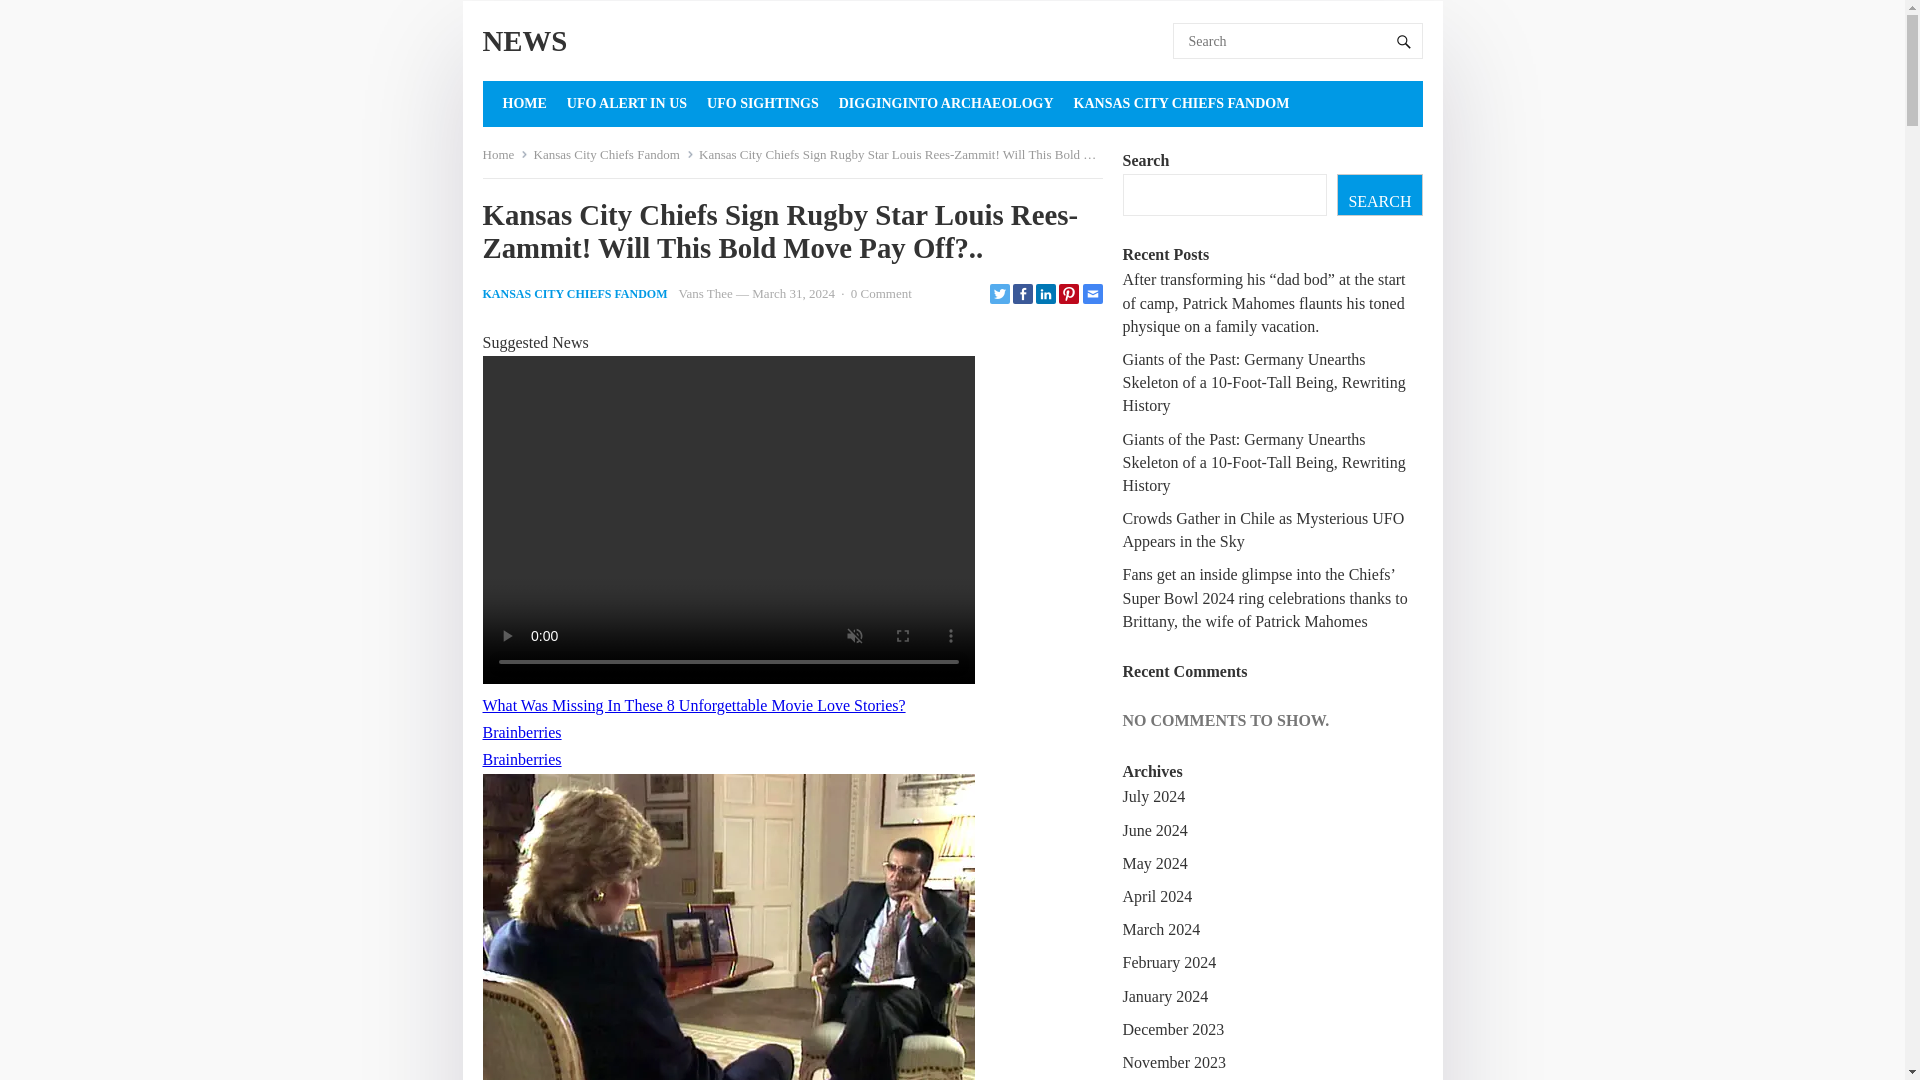 The image size is (1920, 1080). I want to click on DIGGINGINTO ARCHAEOLOGY, so click(946, 104).